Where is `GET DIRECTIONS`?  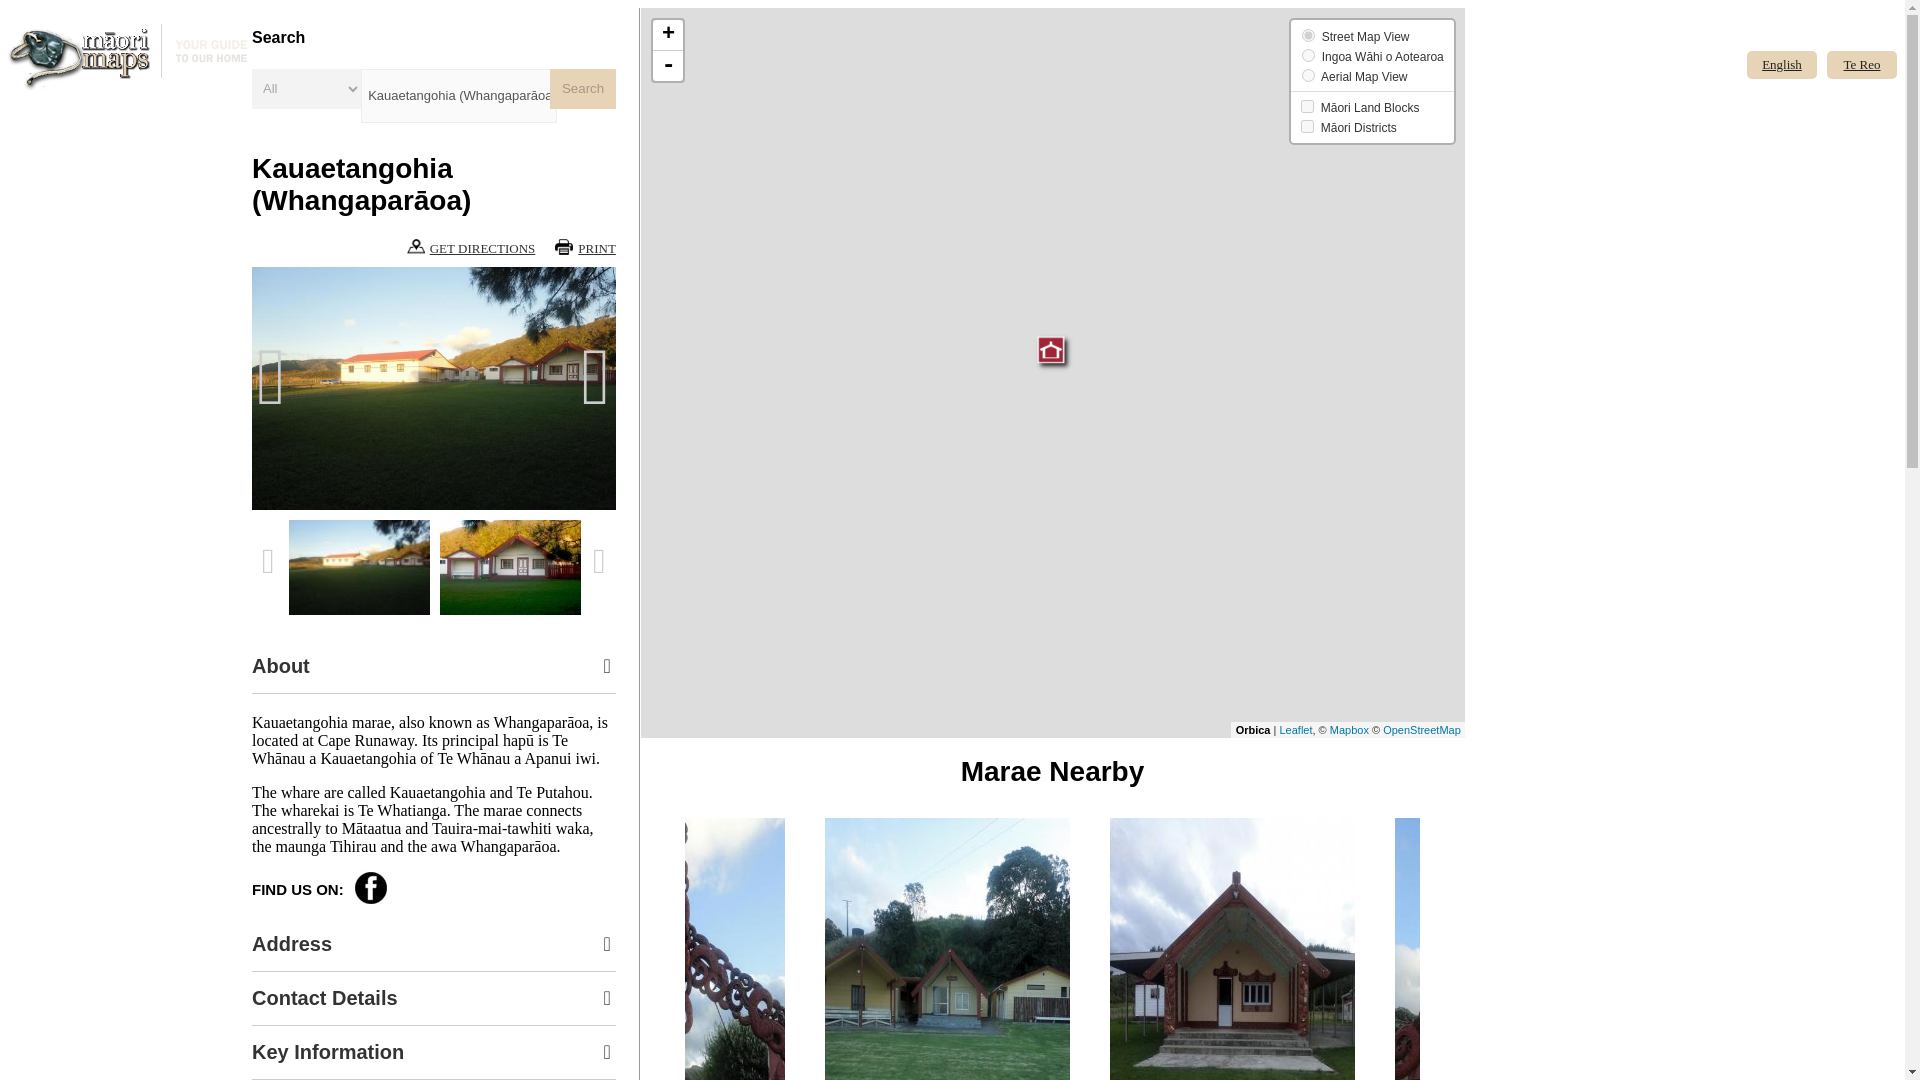 GET DIRECTIONS is located at coordinates (471, 248).